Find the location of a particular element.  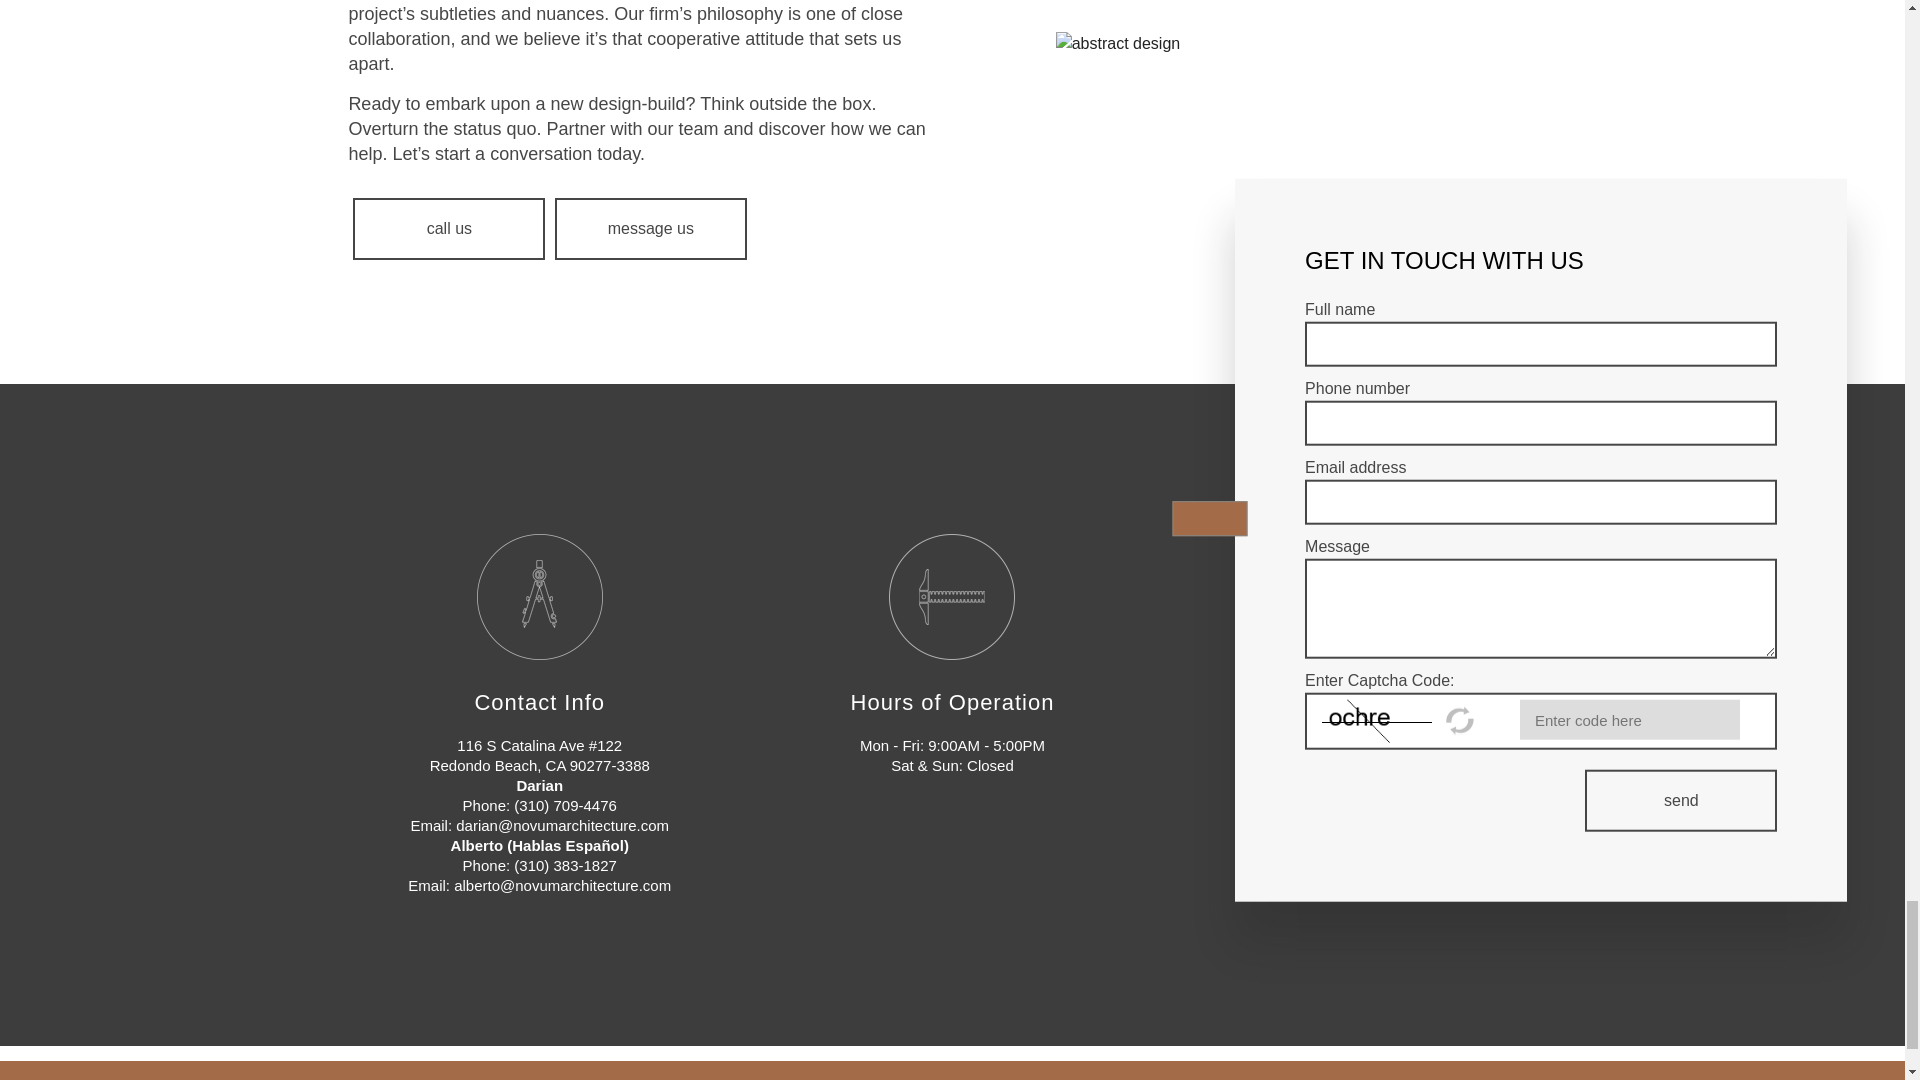

Novum Architecture Inc's Google Maps is located at coordinates (1384, 750).